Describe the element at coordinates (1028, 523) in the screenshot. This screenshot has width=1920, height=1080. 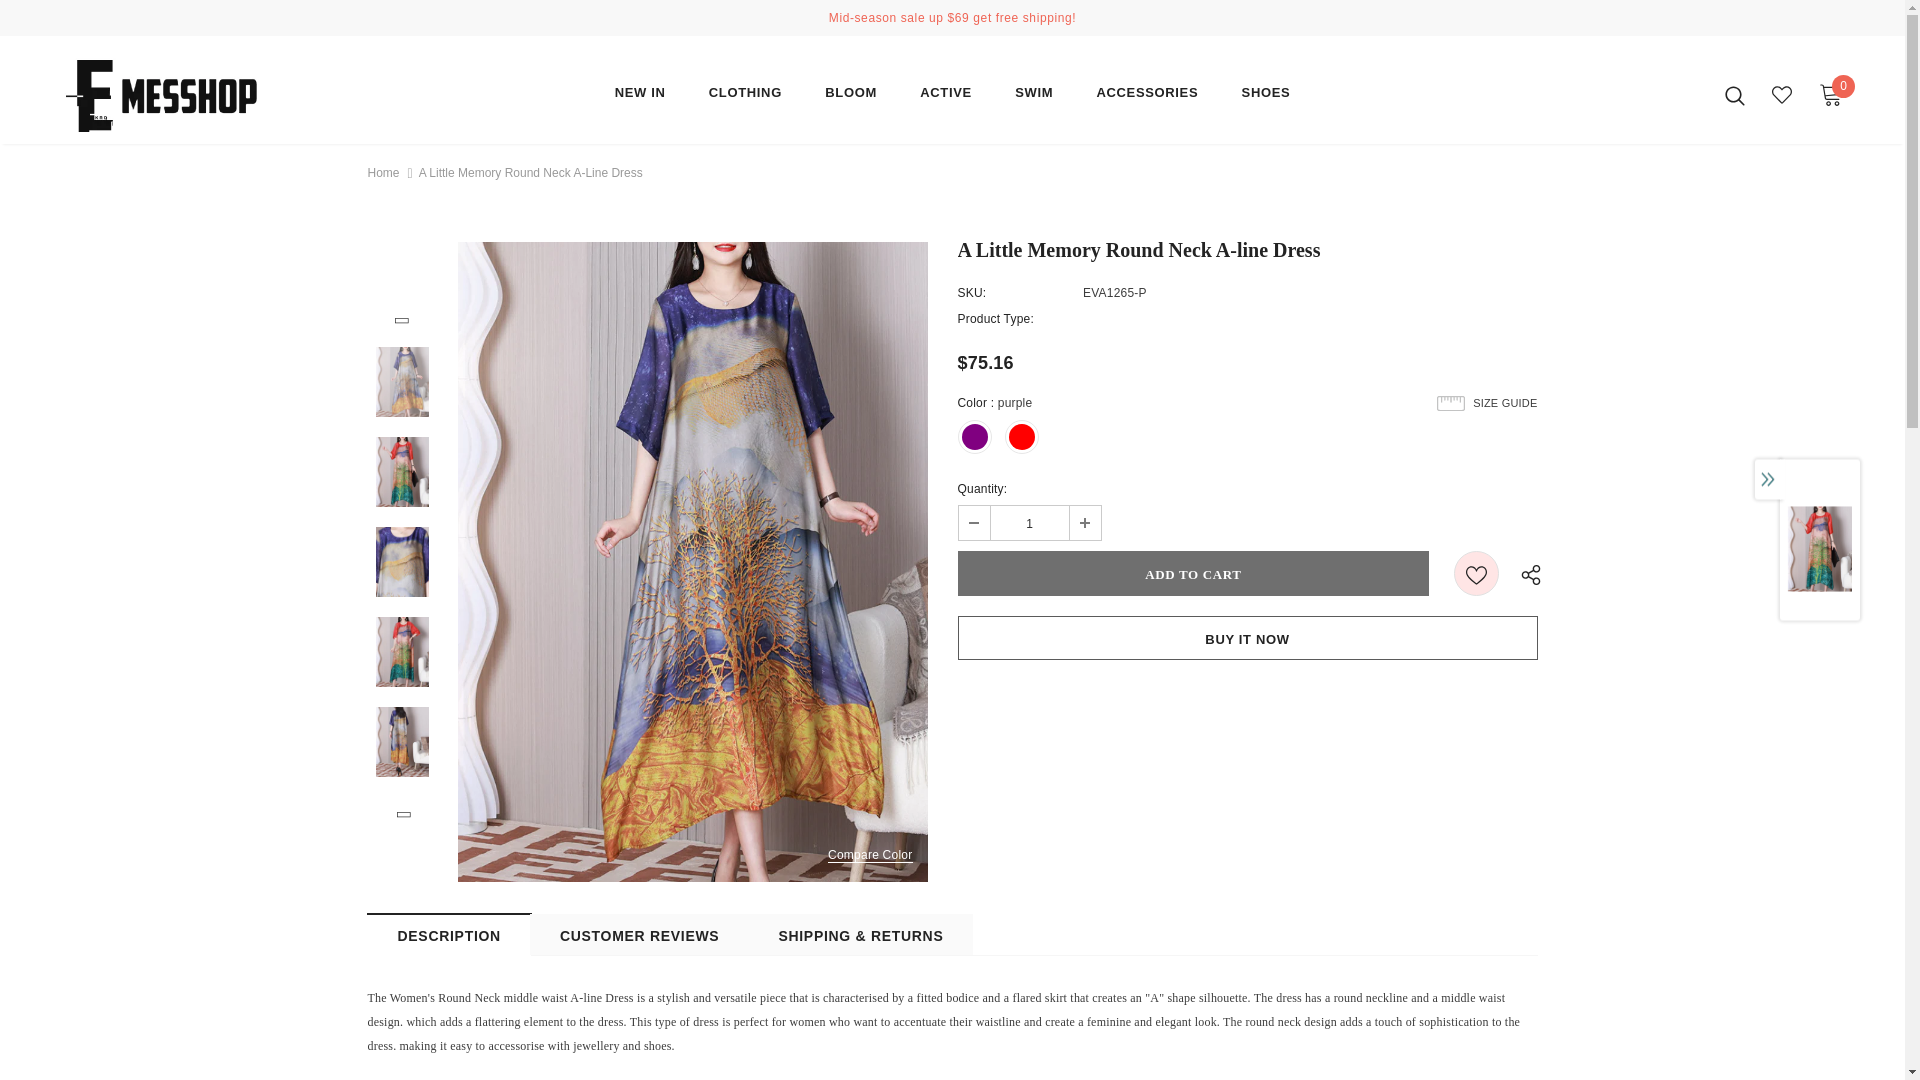
I see `1` at that location.